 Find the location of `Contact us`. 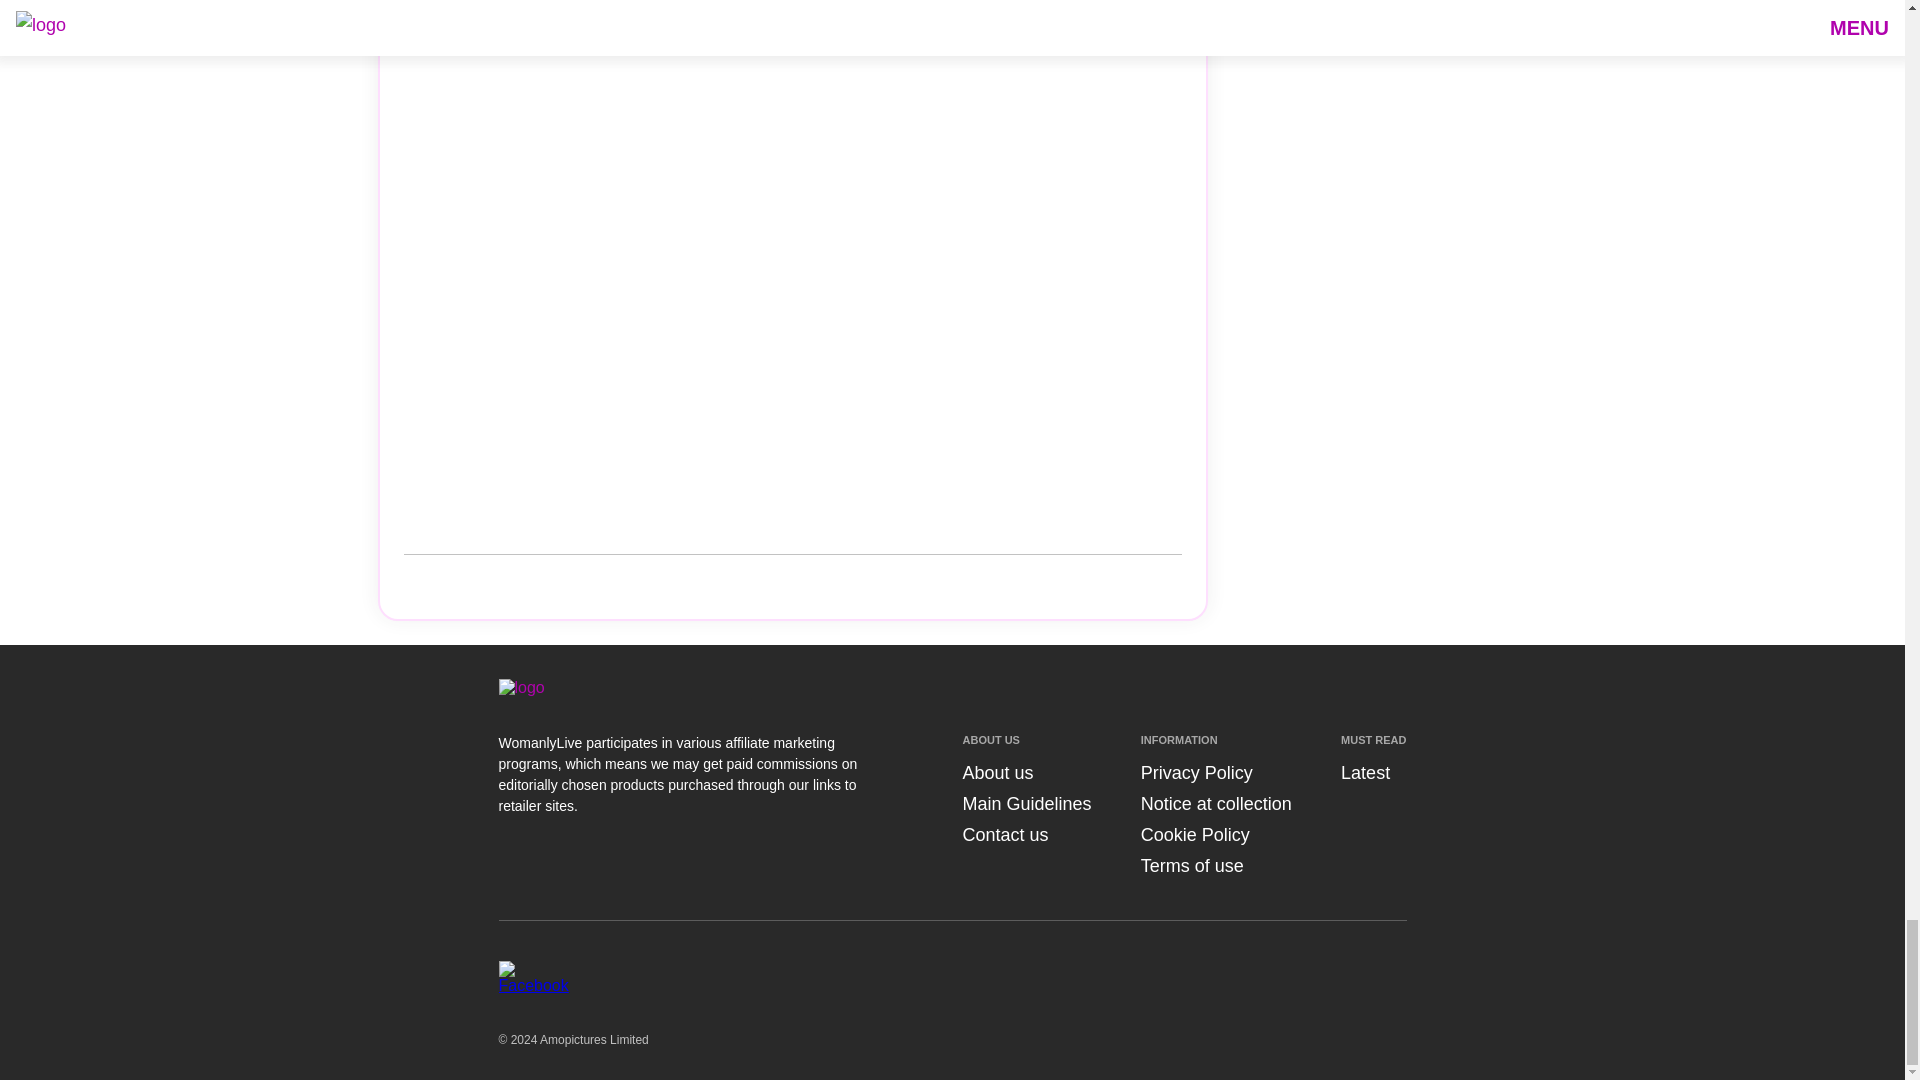

Contact us is located at coordinates (1004, 834).